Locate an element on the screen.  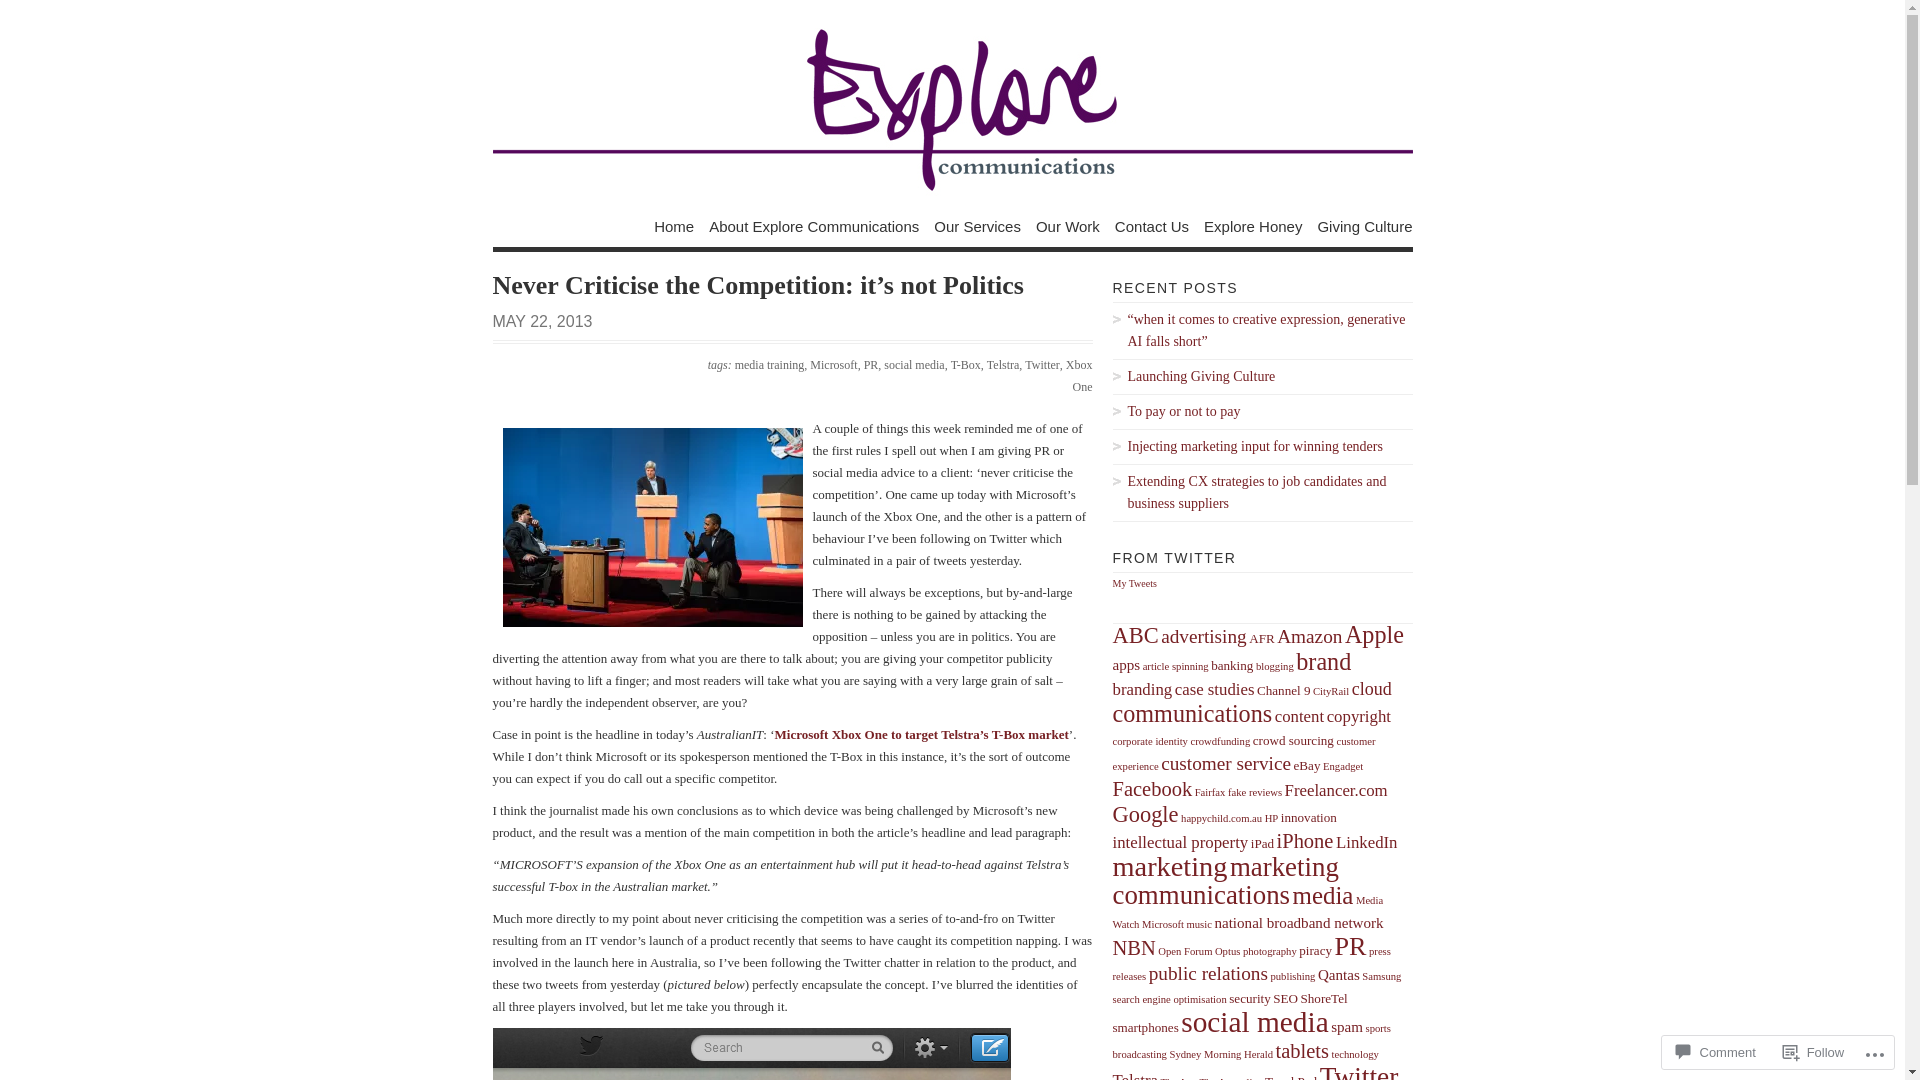
photography is located at coordinates (1270, 952).